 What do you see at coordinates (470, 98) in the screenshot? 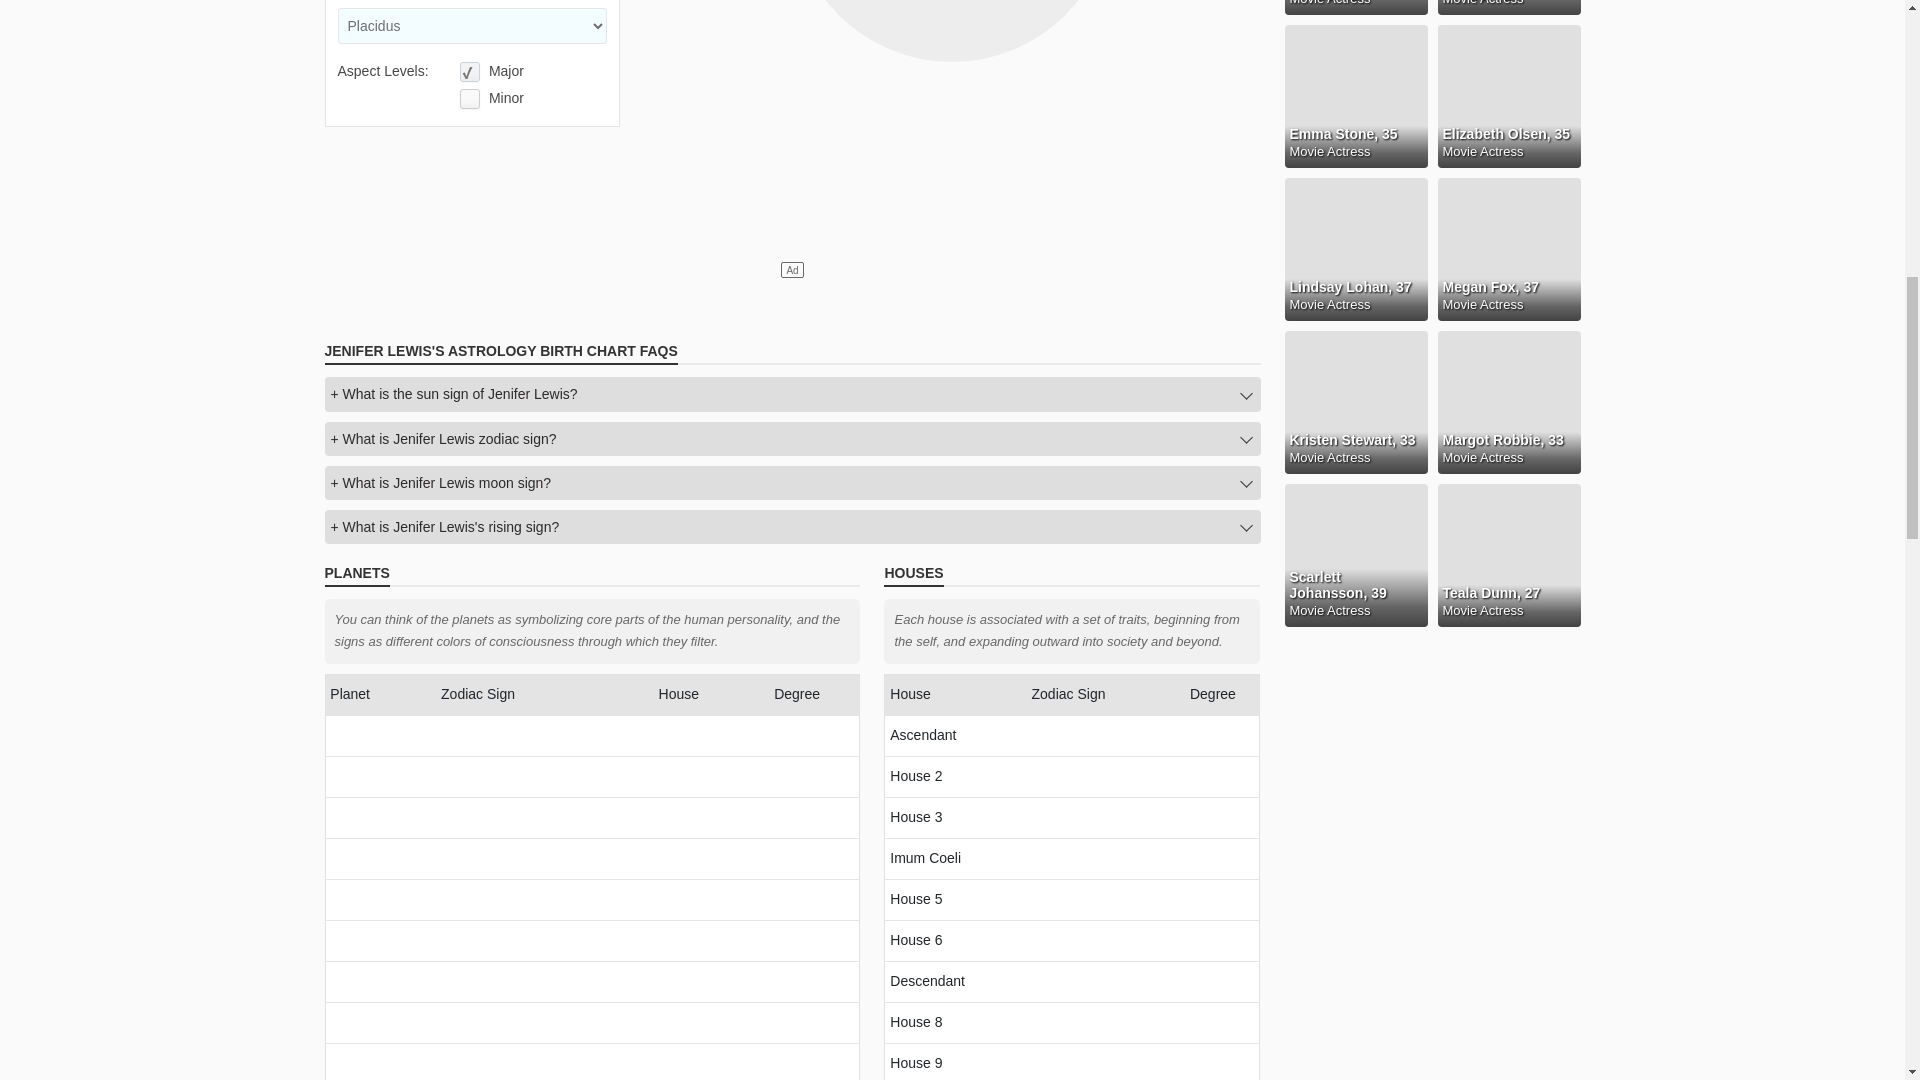
I see `on` at bounding box center [470, 98].